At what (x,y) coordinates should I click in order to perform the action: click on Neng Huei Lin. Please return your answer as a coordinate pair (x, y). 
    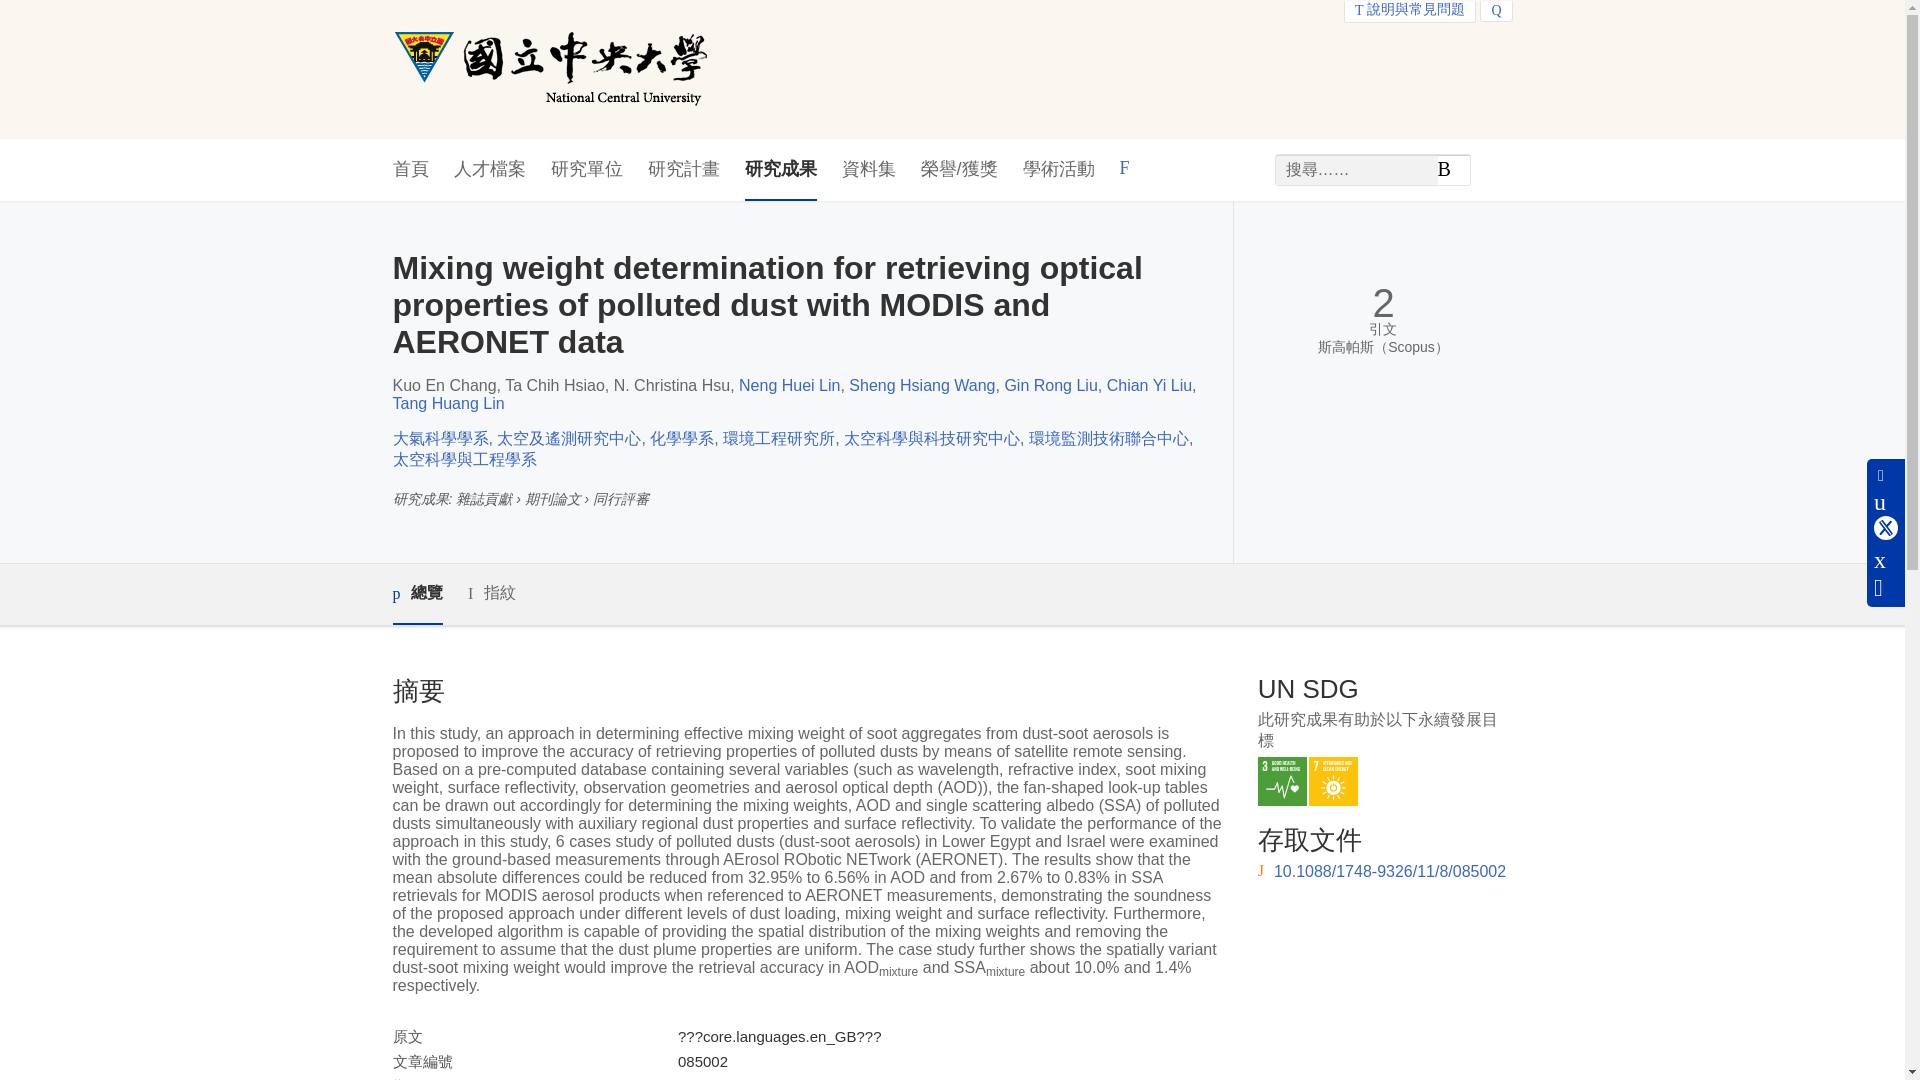
    Looking at the image, I should click on (790, 385).